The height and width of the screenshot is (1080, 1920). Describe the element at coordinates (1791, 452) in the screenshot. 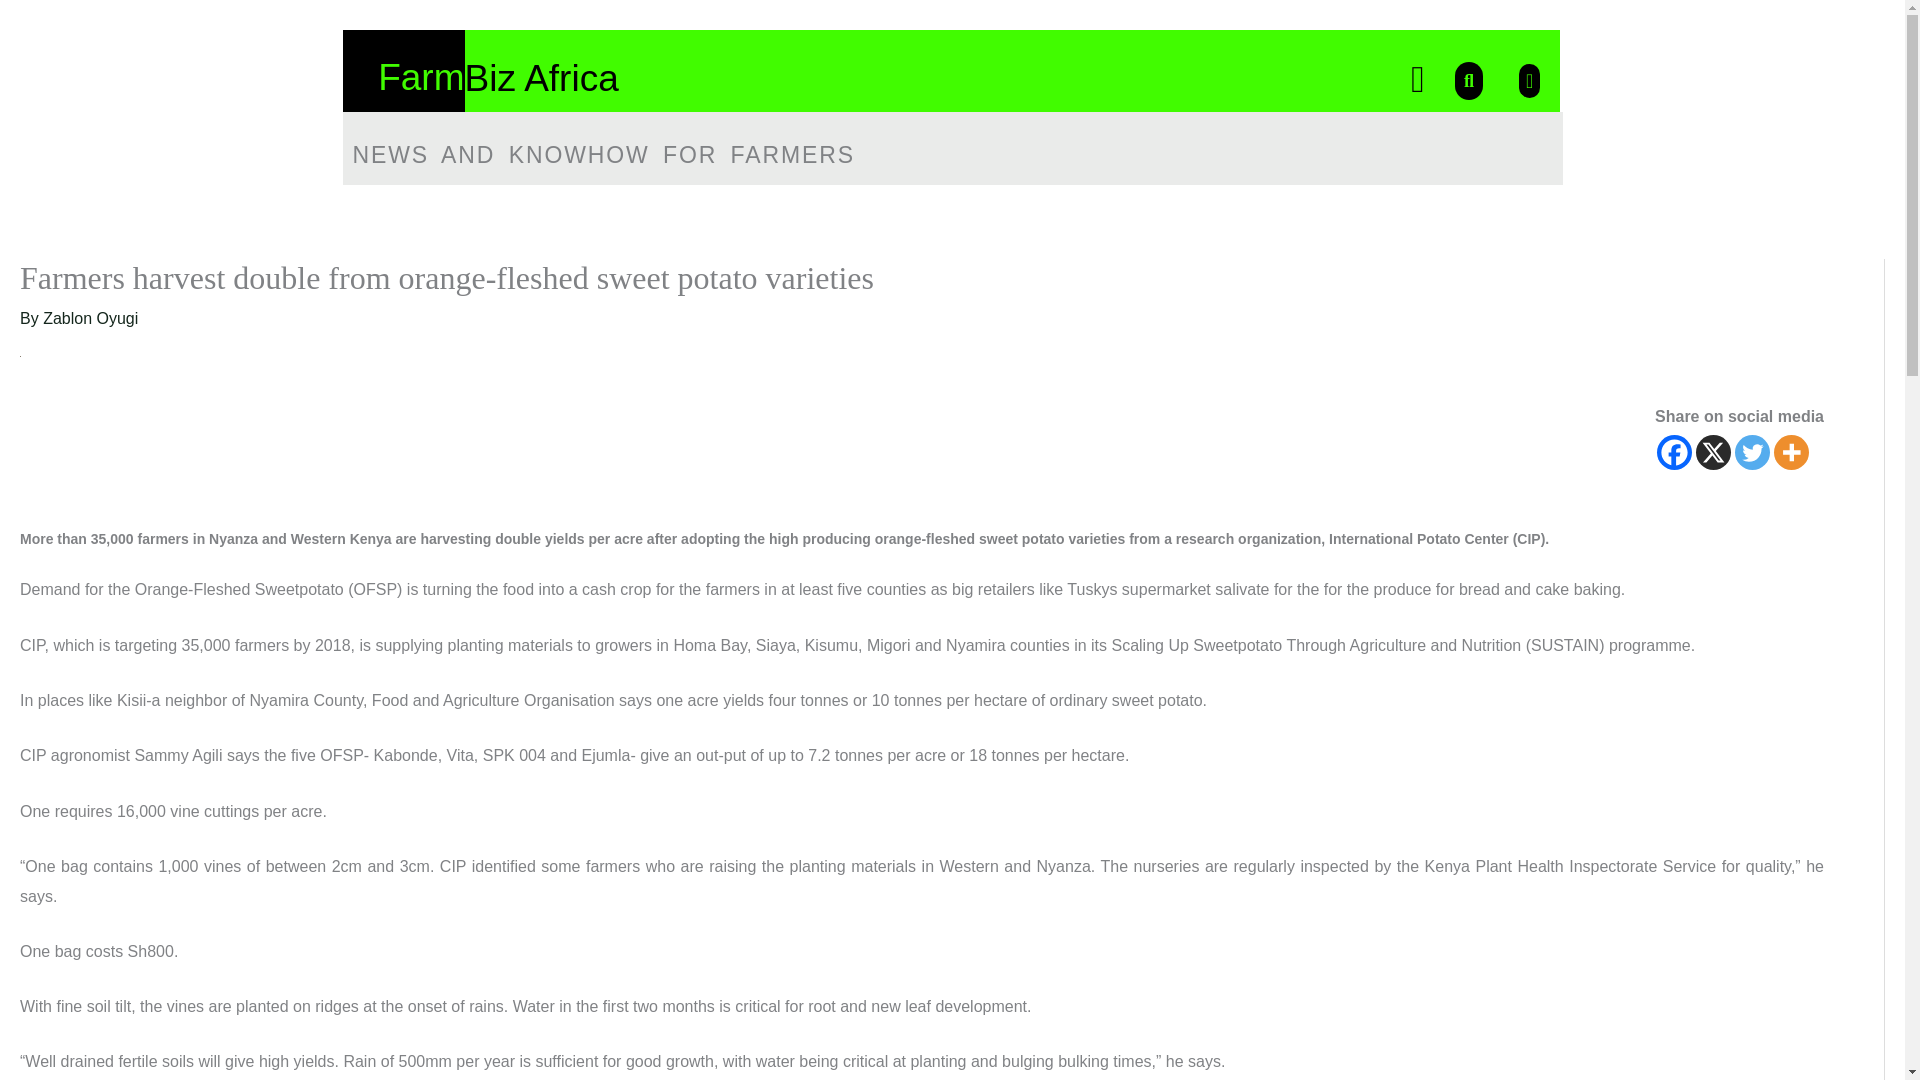

I see `More` at that location.